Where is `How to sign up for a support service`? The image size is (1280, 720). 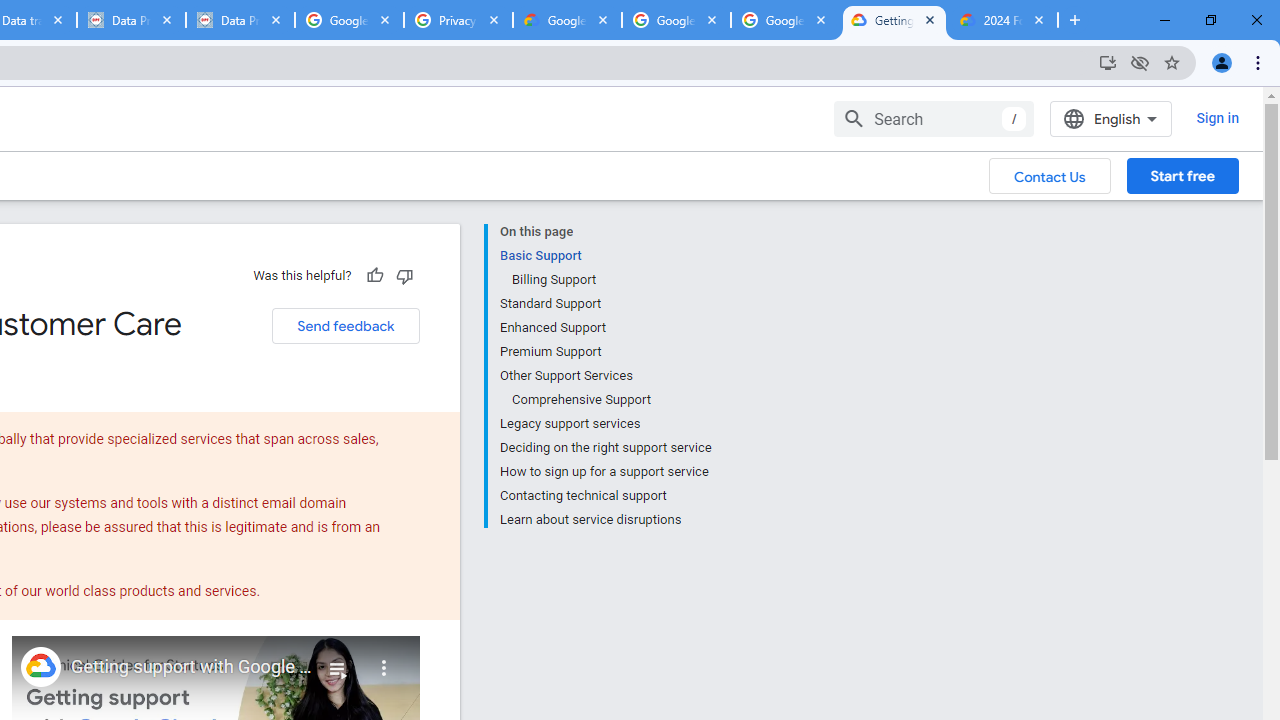 How to sign up for a support service is located at coordinates (605, 472).